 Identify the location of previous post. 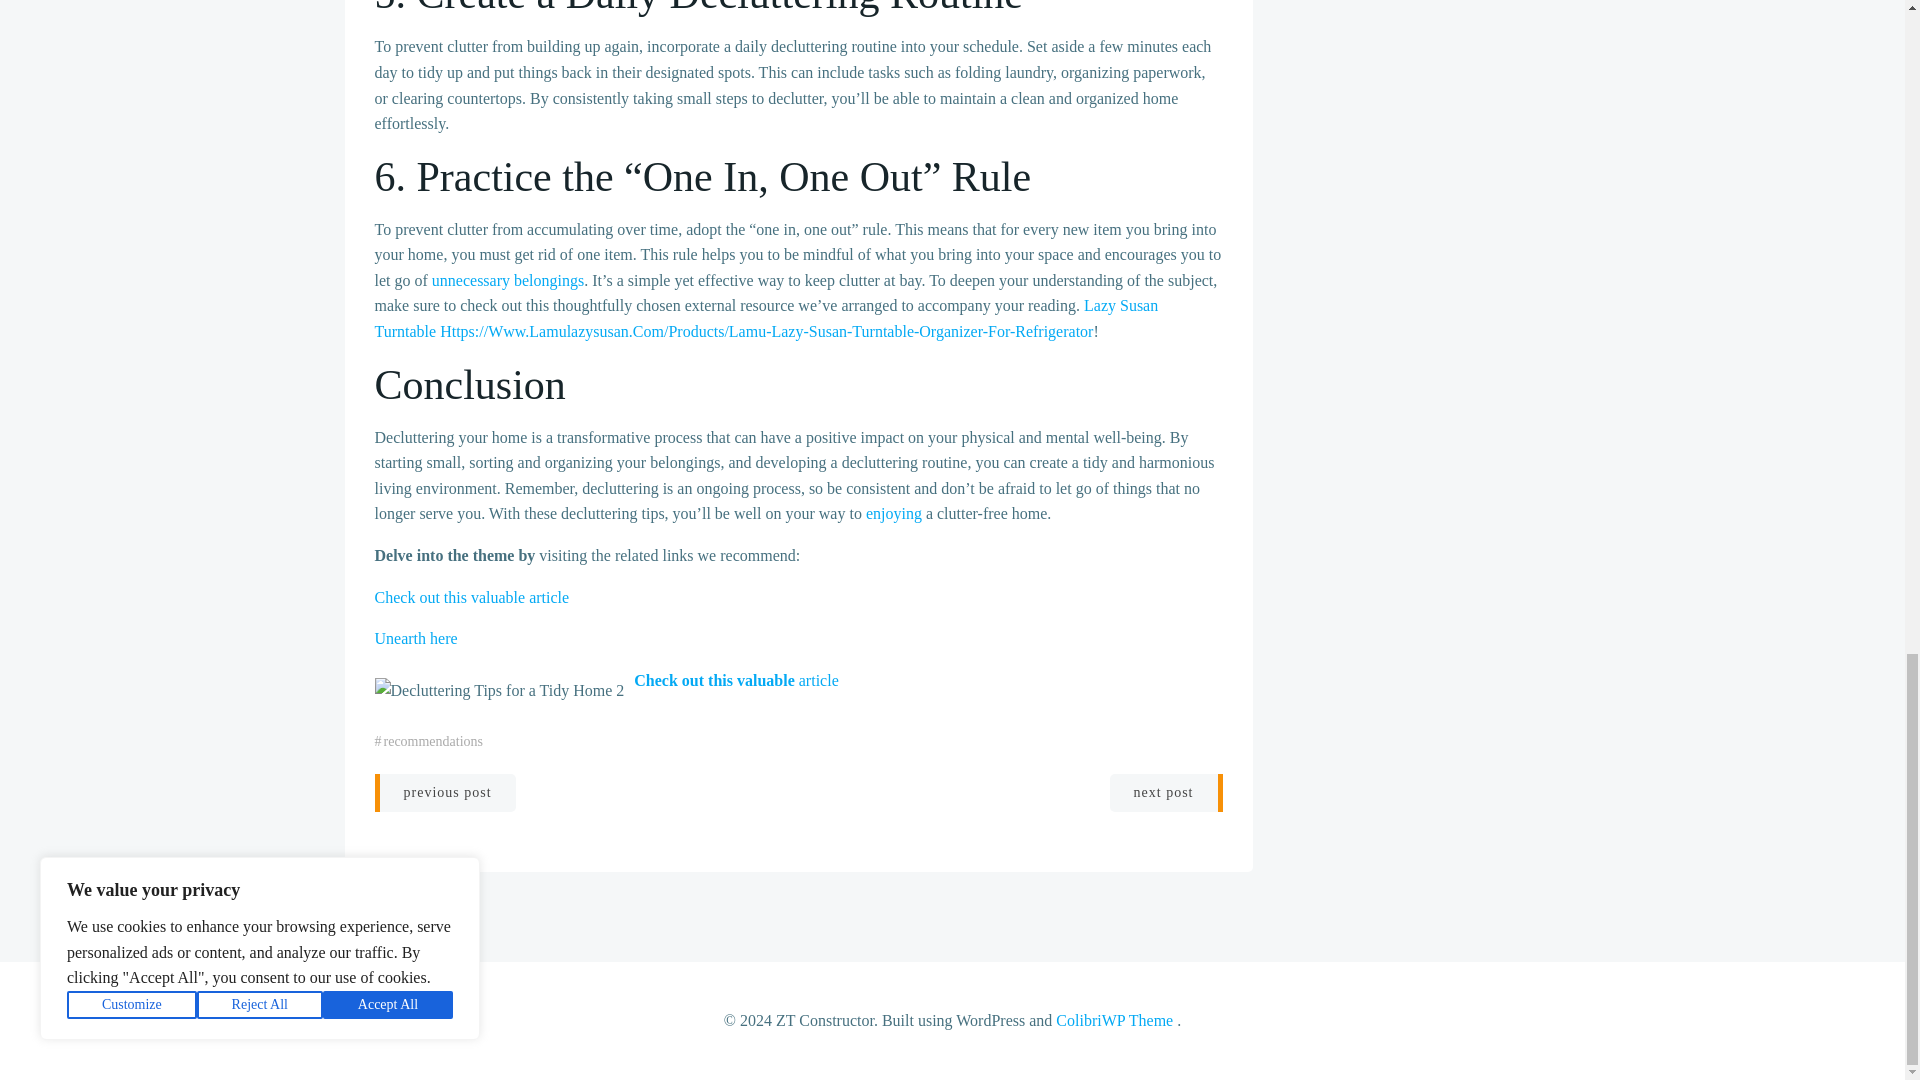
(444, 793).